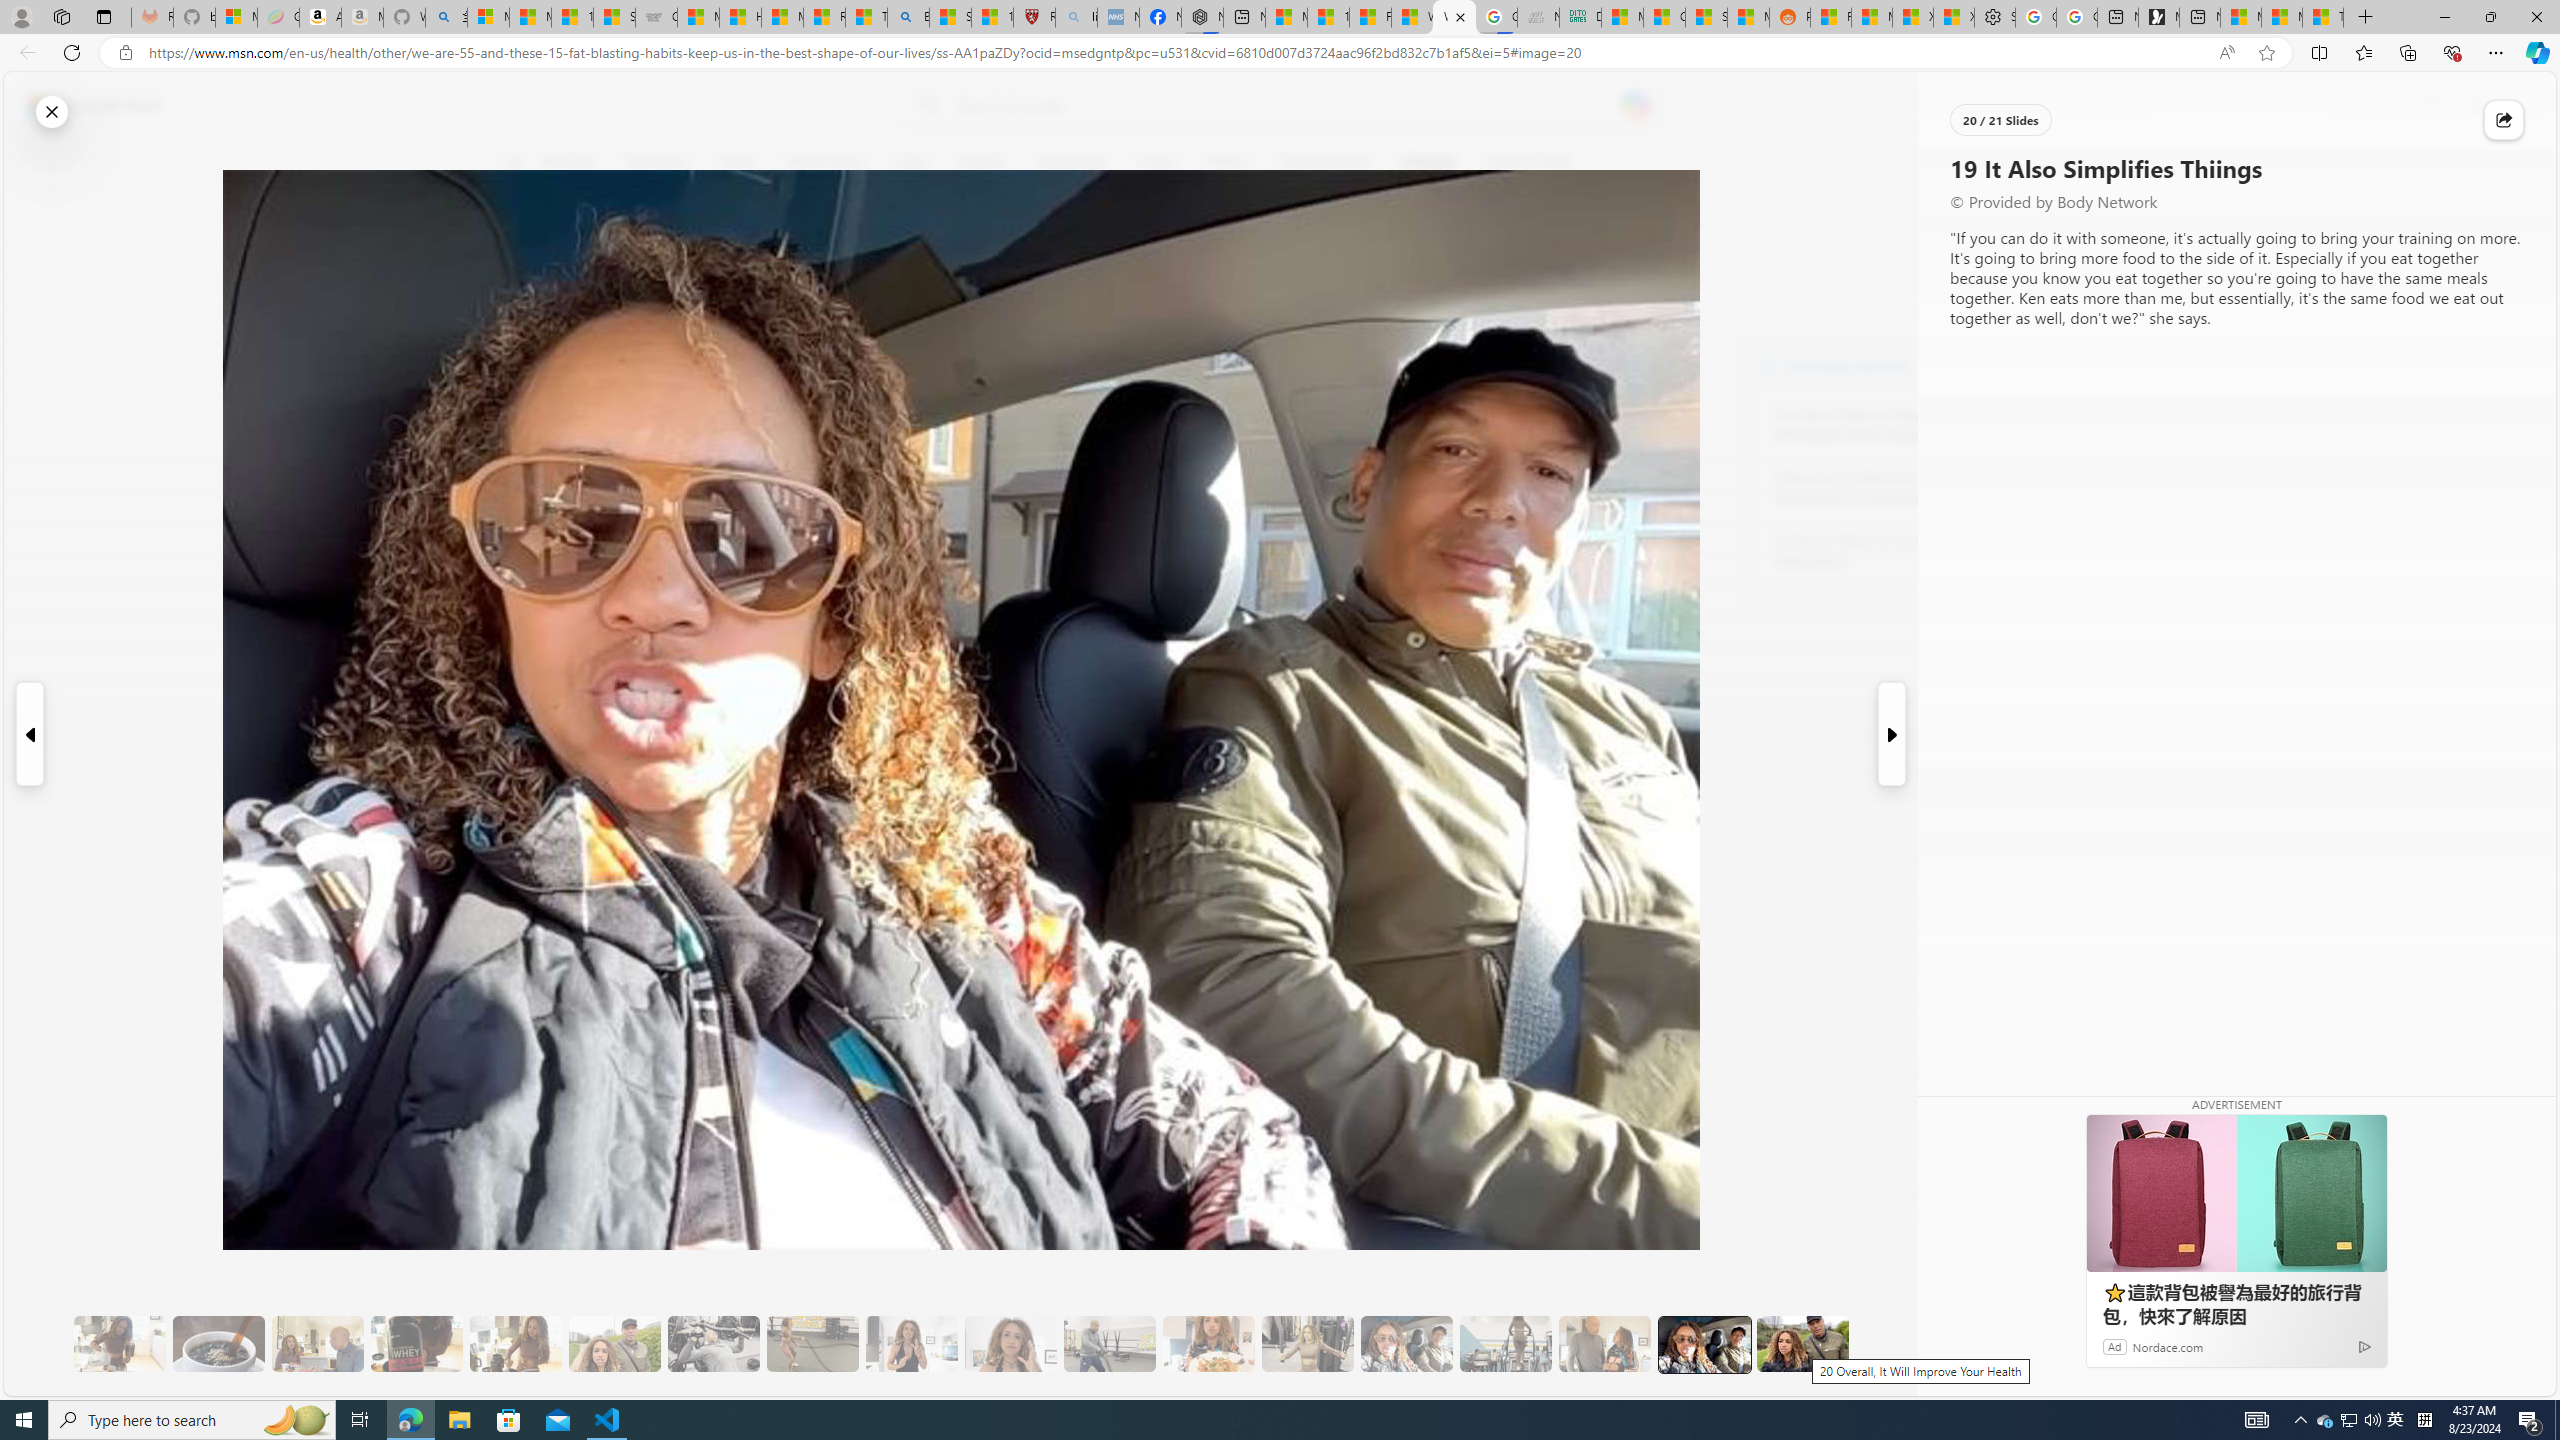 Image resolution: width=2560 pixels, height=1440 pixels. I want to click on Body Network, so click(790, 259).